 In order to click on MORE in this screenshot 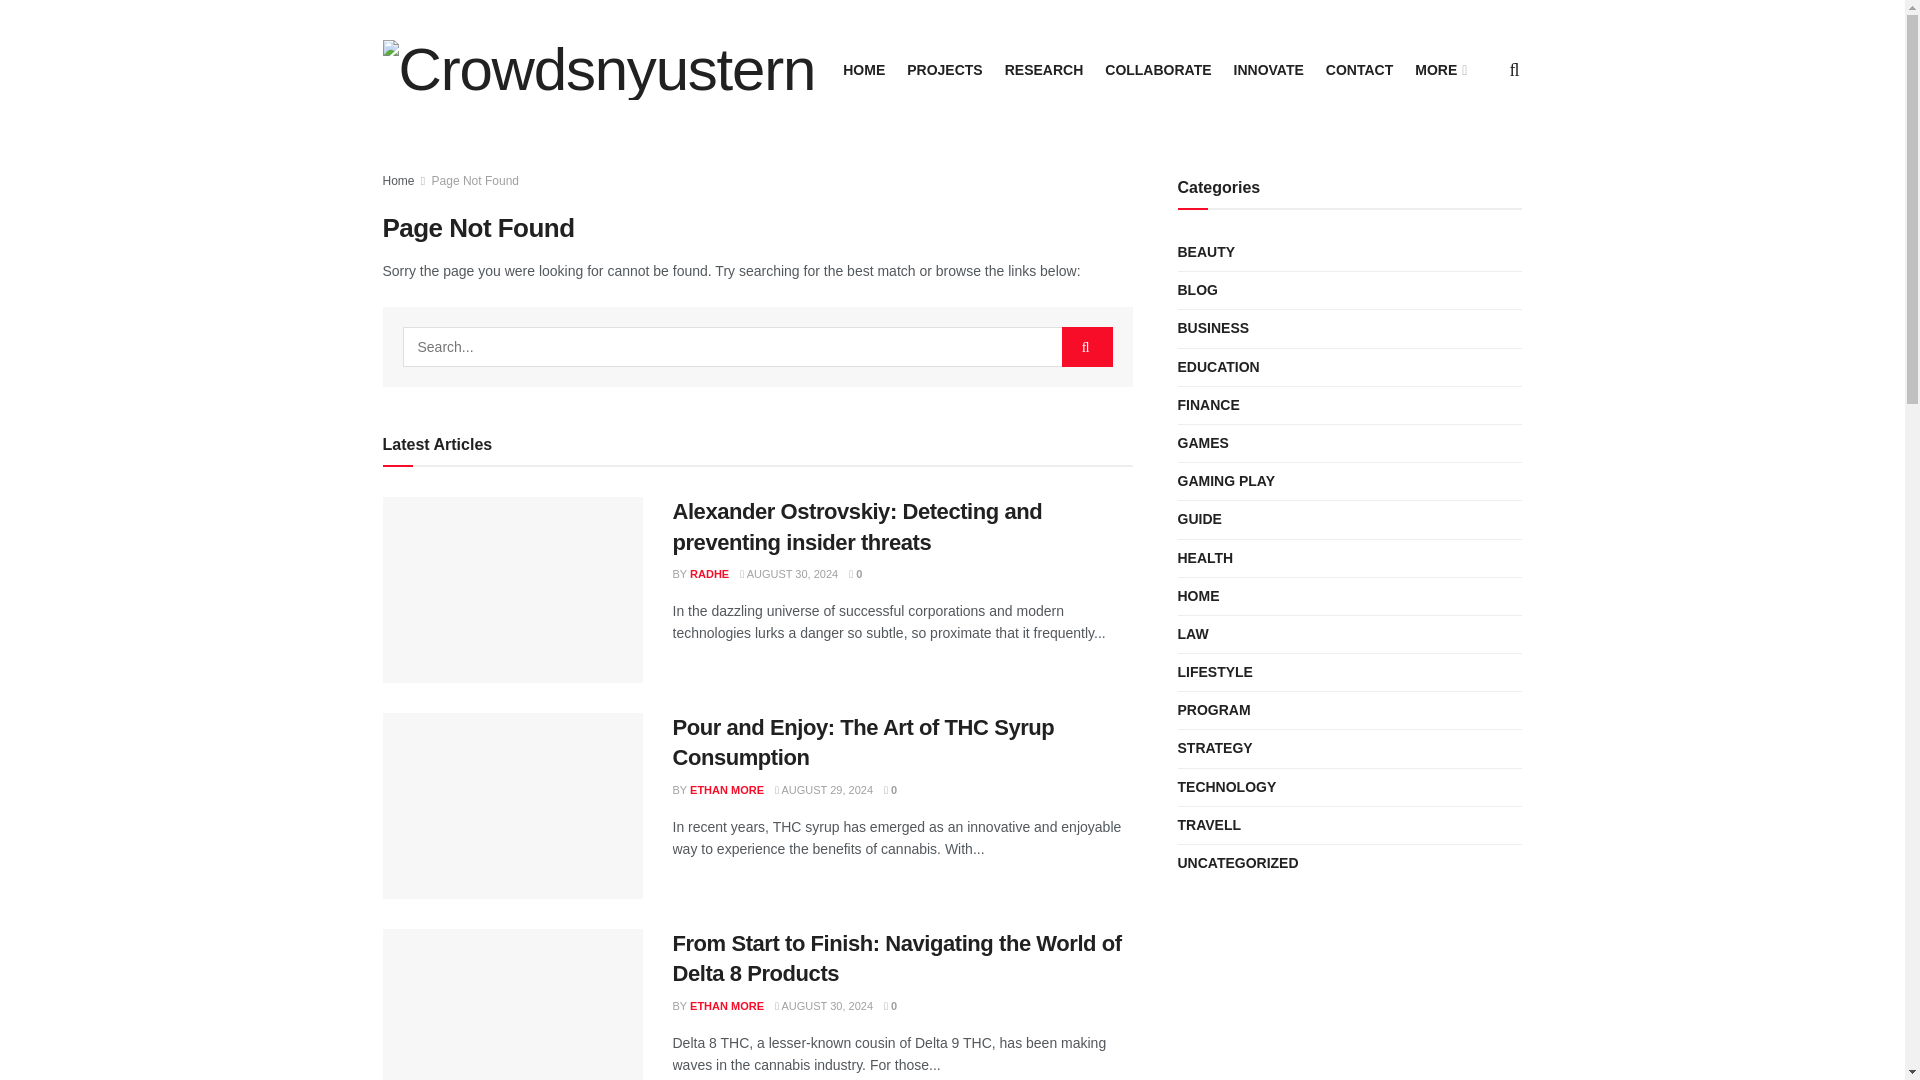, I will do `click(1439, 70)`.